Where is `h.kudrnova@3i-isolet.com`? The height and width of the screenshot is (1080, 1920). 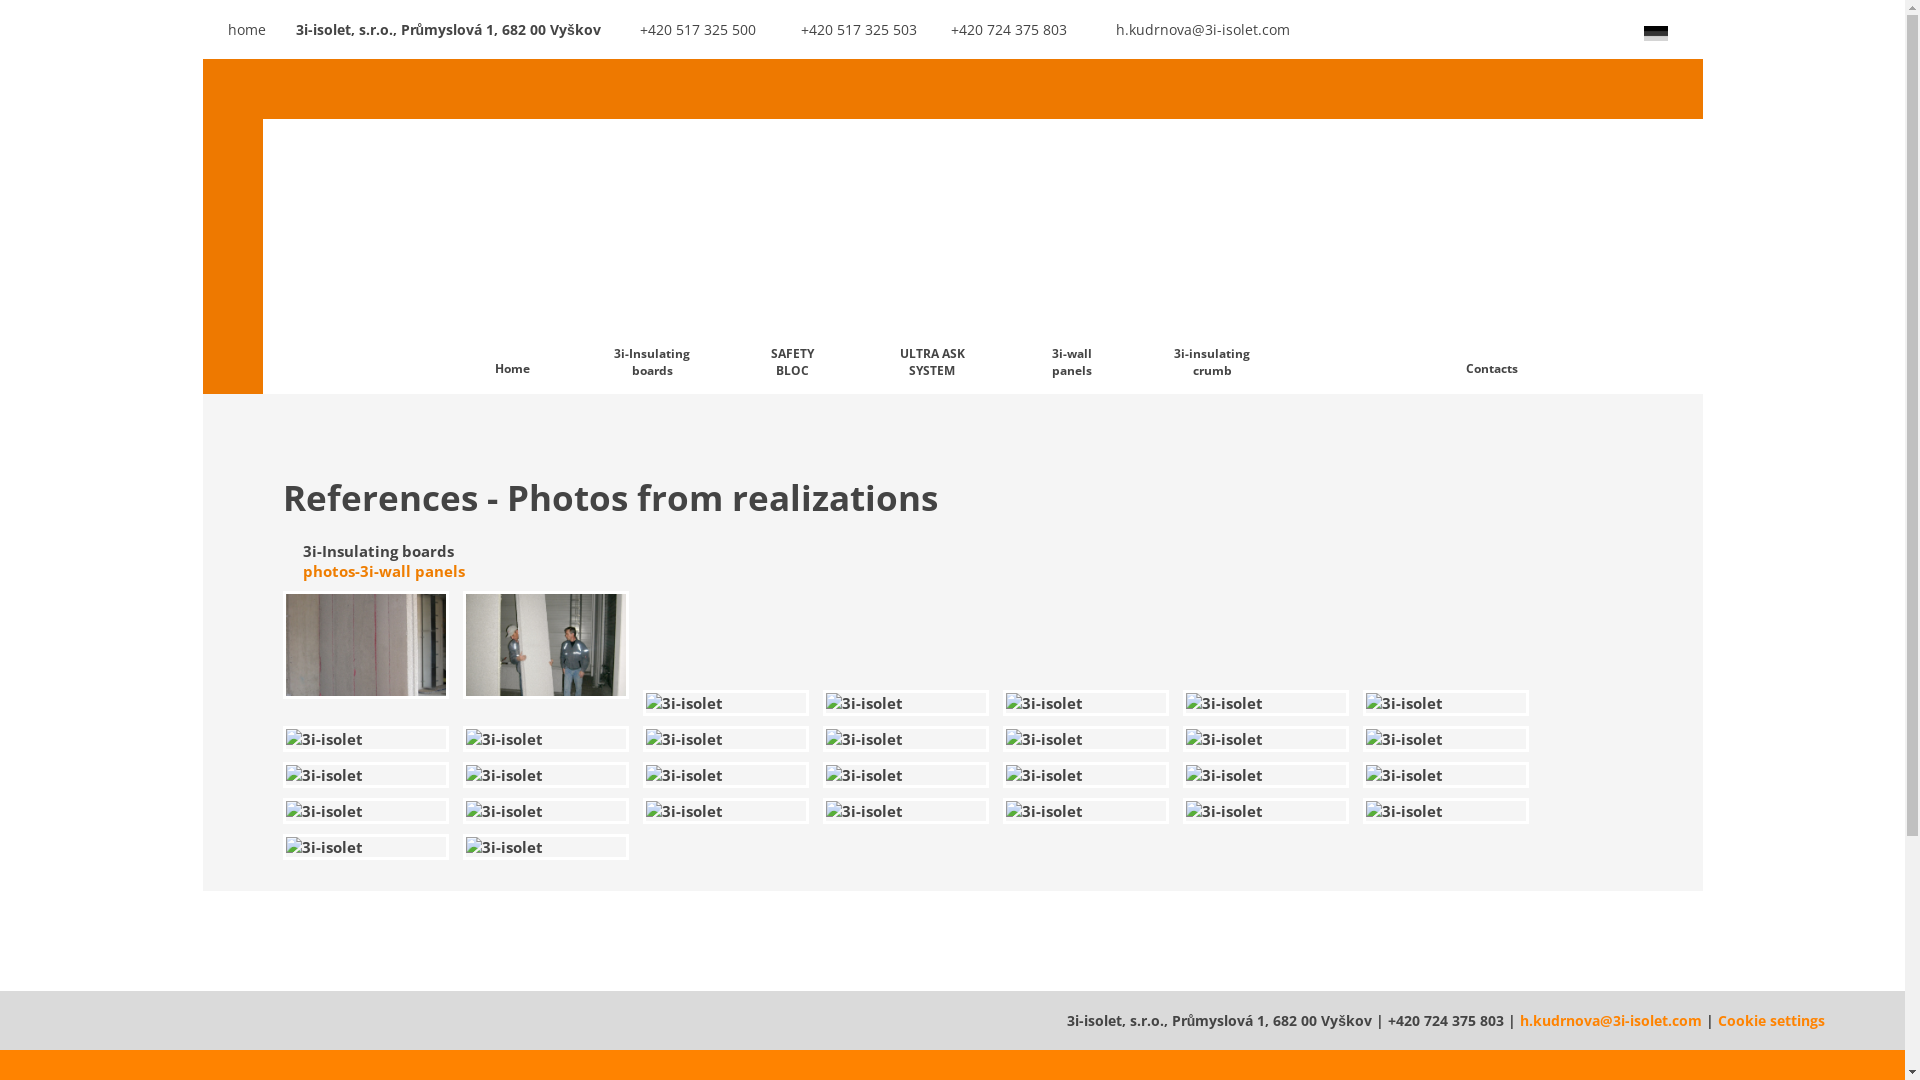 h.kudrnova@3i-isolet.com is located at coordinates (1611, 1020).